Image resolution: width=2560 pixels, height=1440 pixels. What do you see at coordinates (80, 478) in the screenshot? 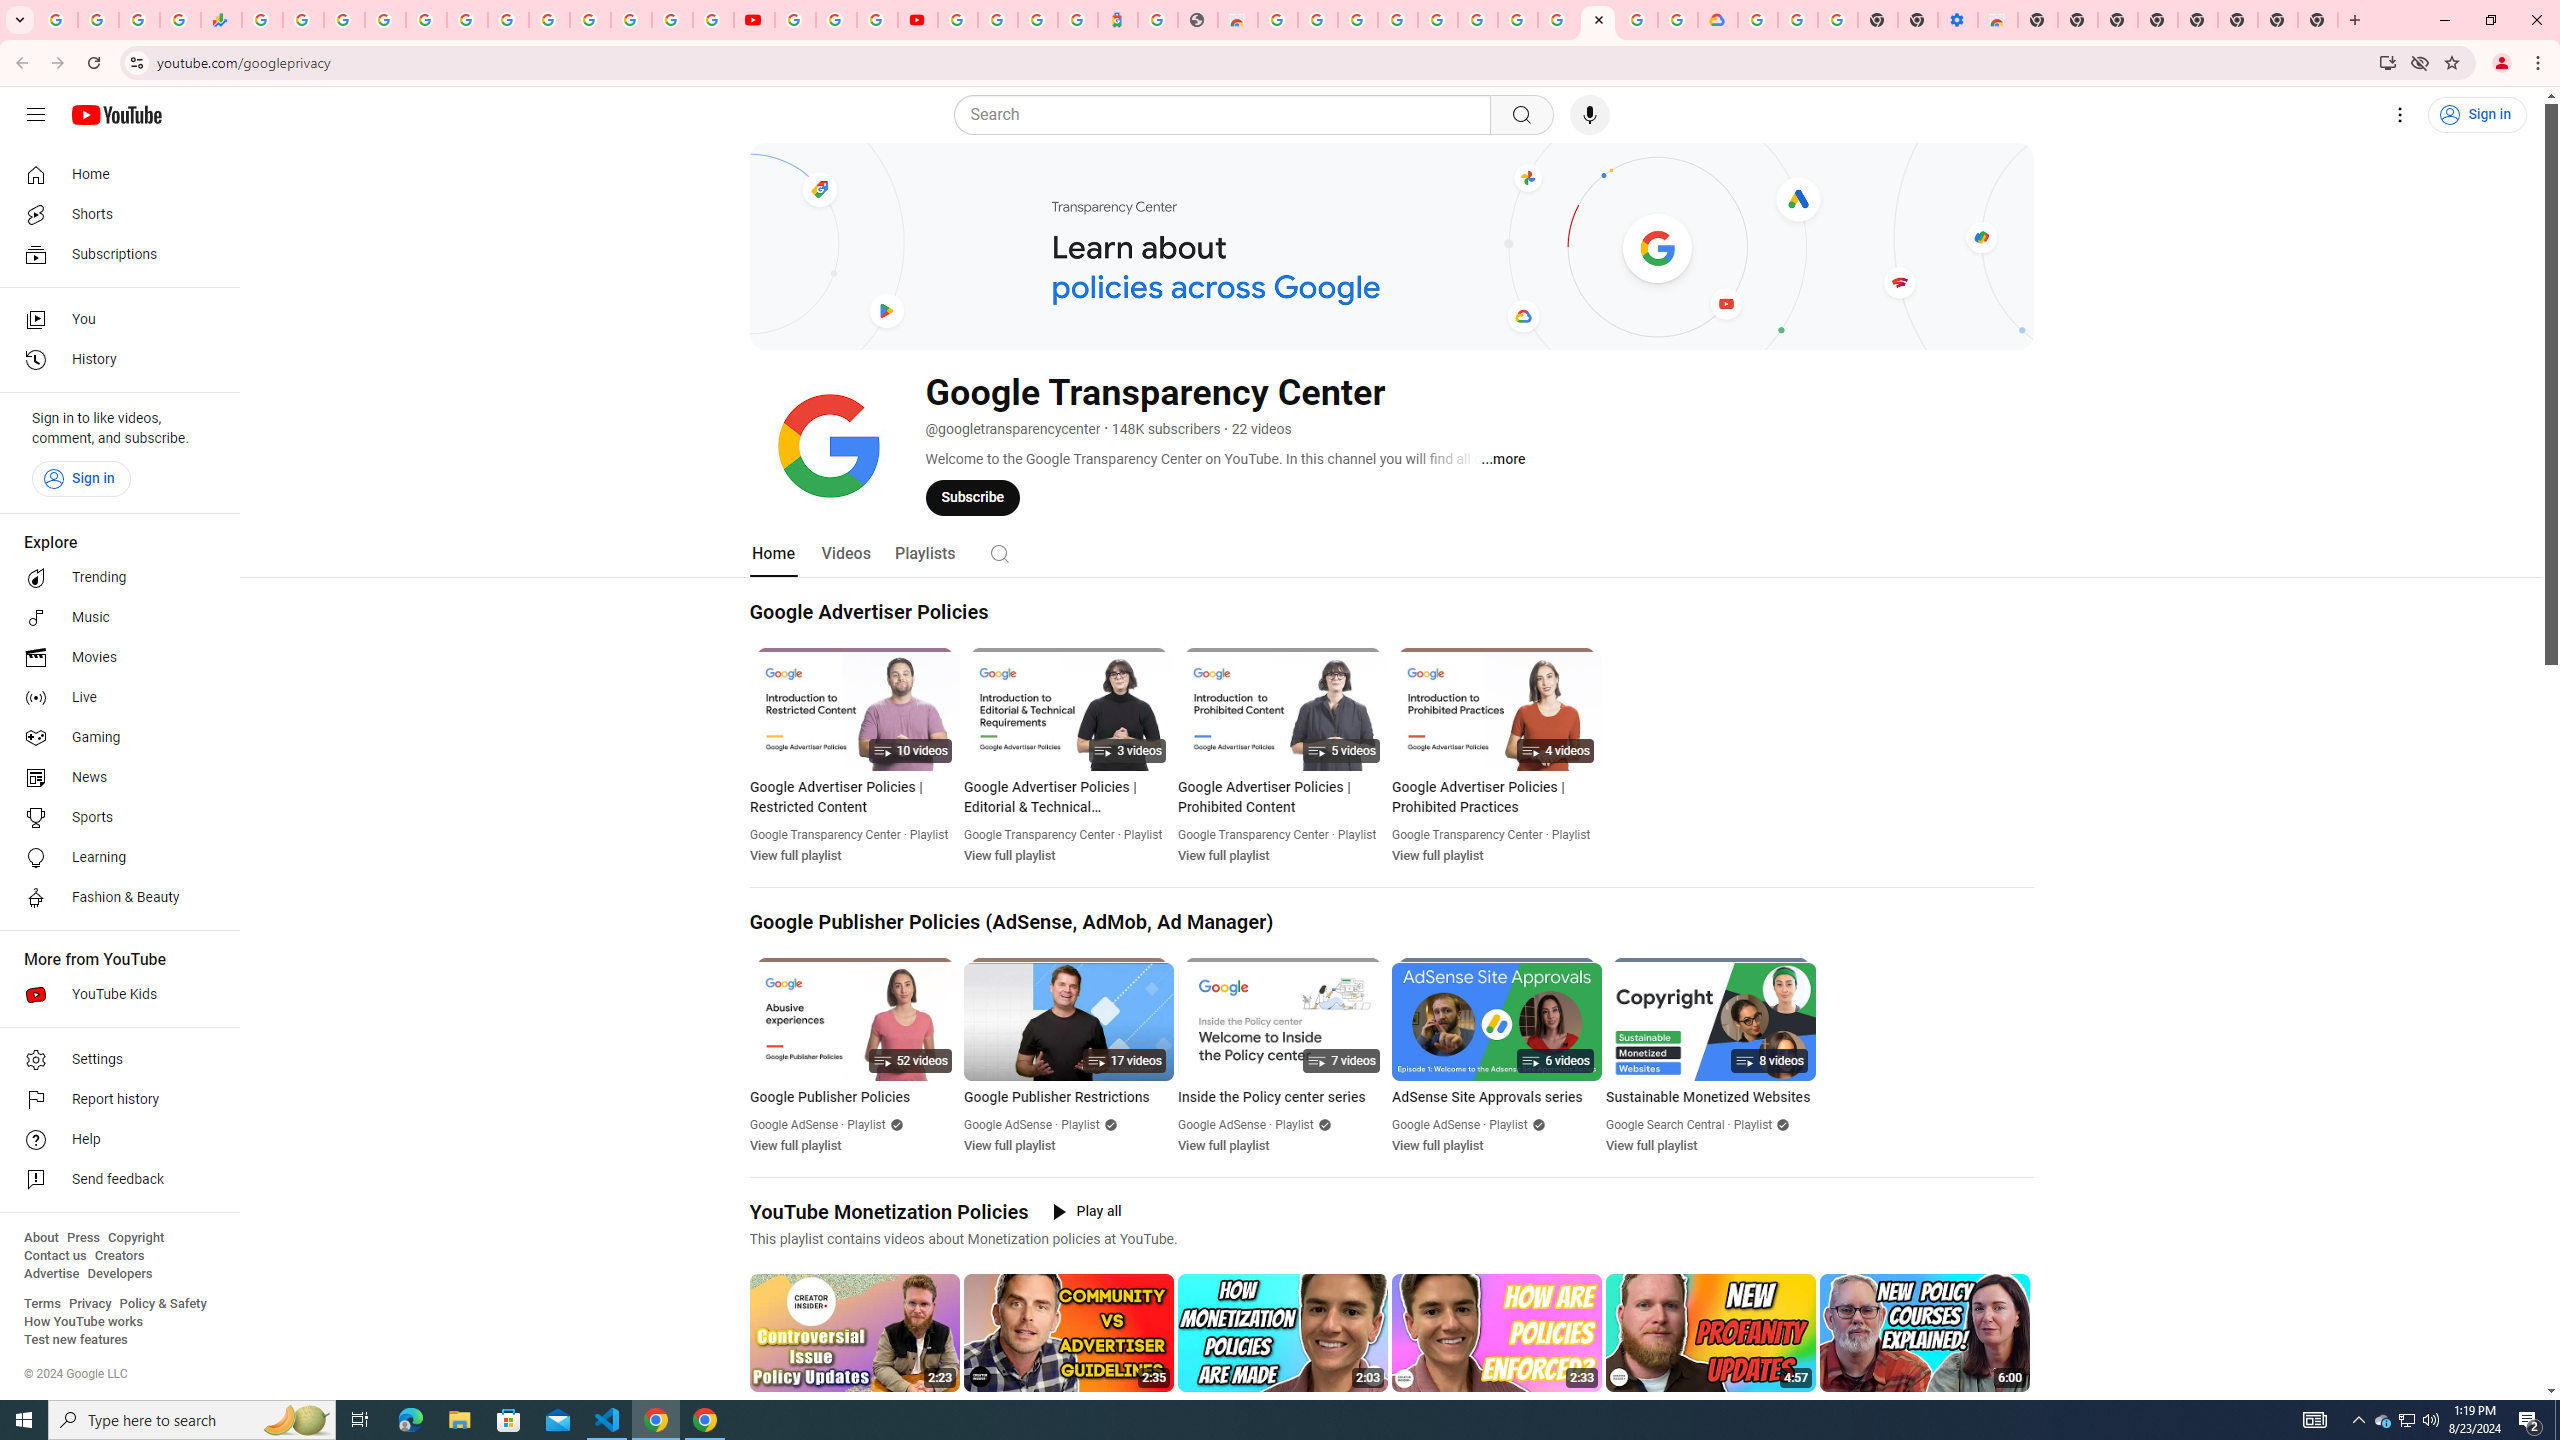
I see `Sign in` at bounding box center [80, 478].